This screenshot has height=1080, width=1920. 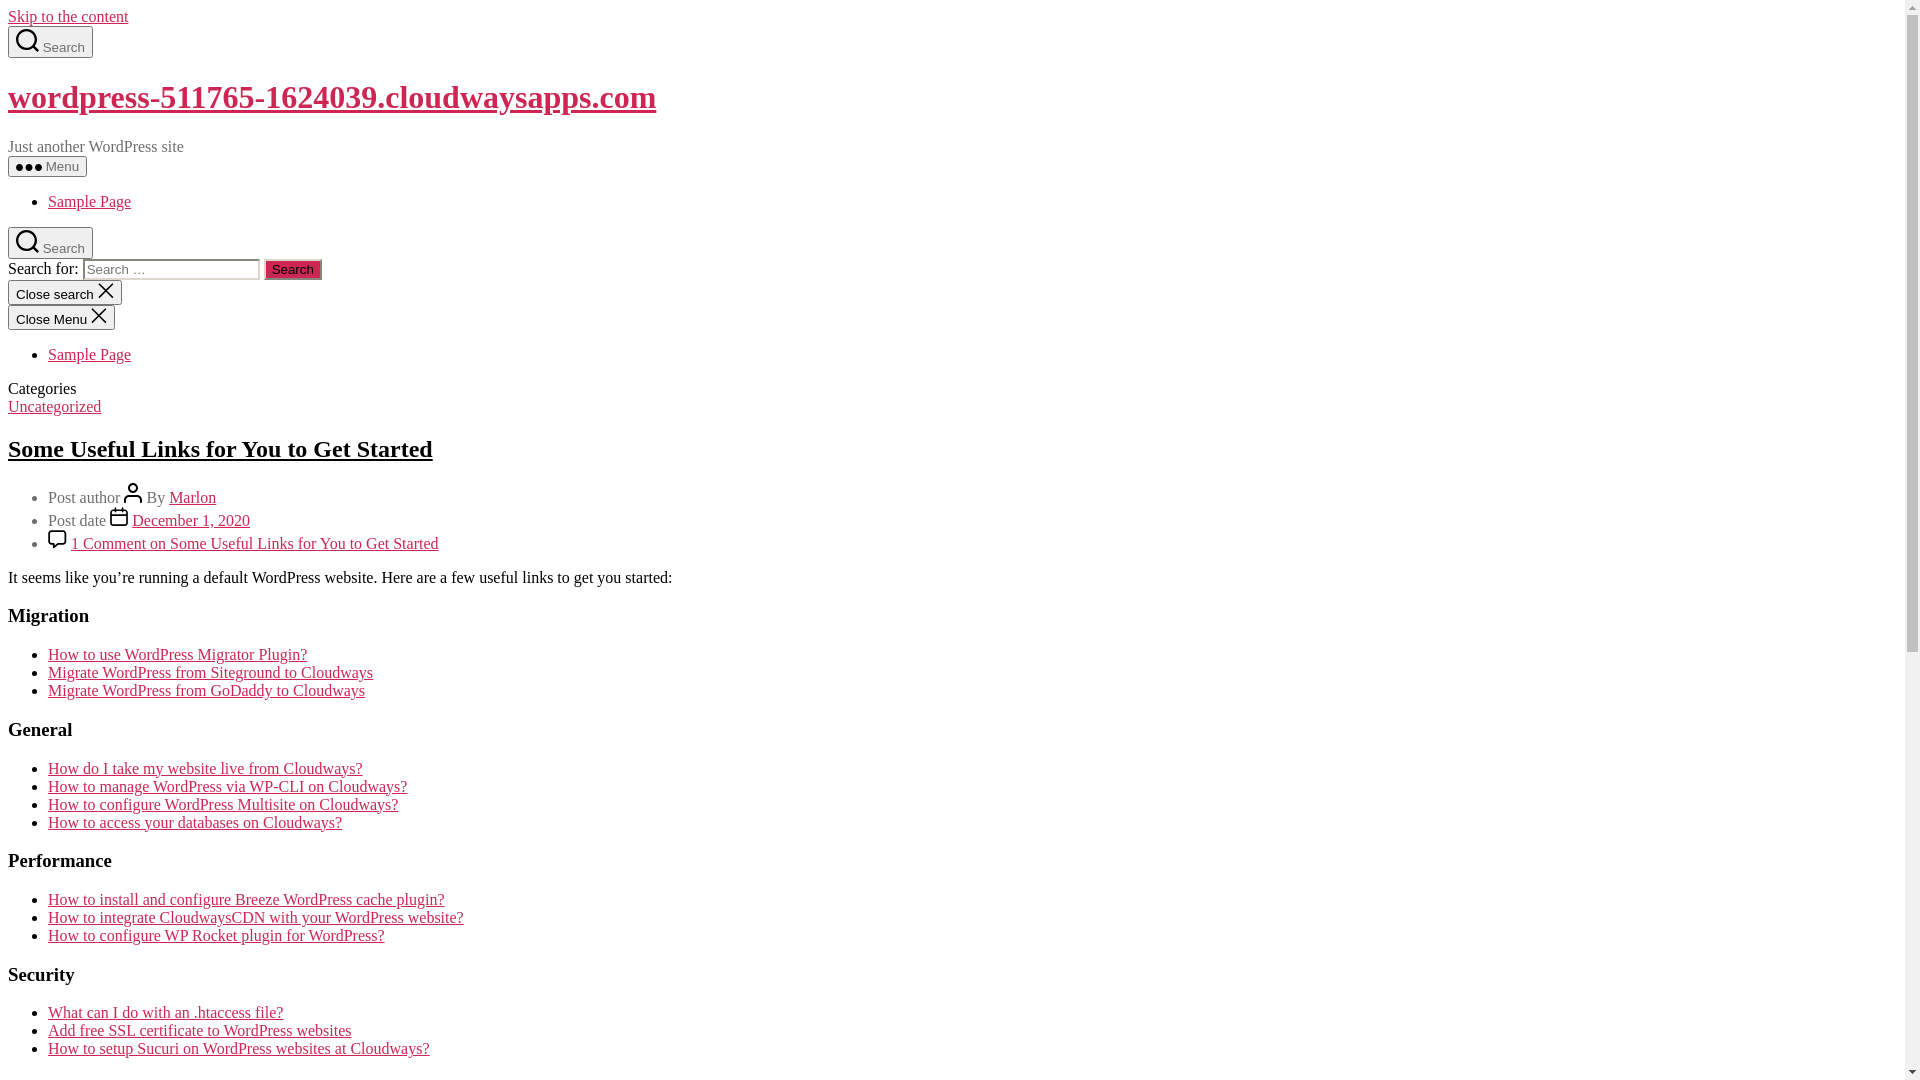 What do you see at coordinates (216, 936) in the screenshot?
I see `How to configure WP Rocket plugin for WordPress?` at bounding box center [216, 936].